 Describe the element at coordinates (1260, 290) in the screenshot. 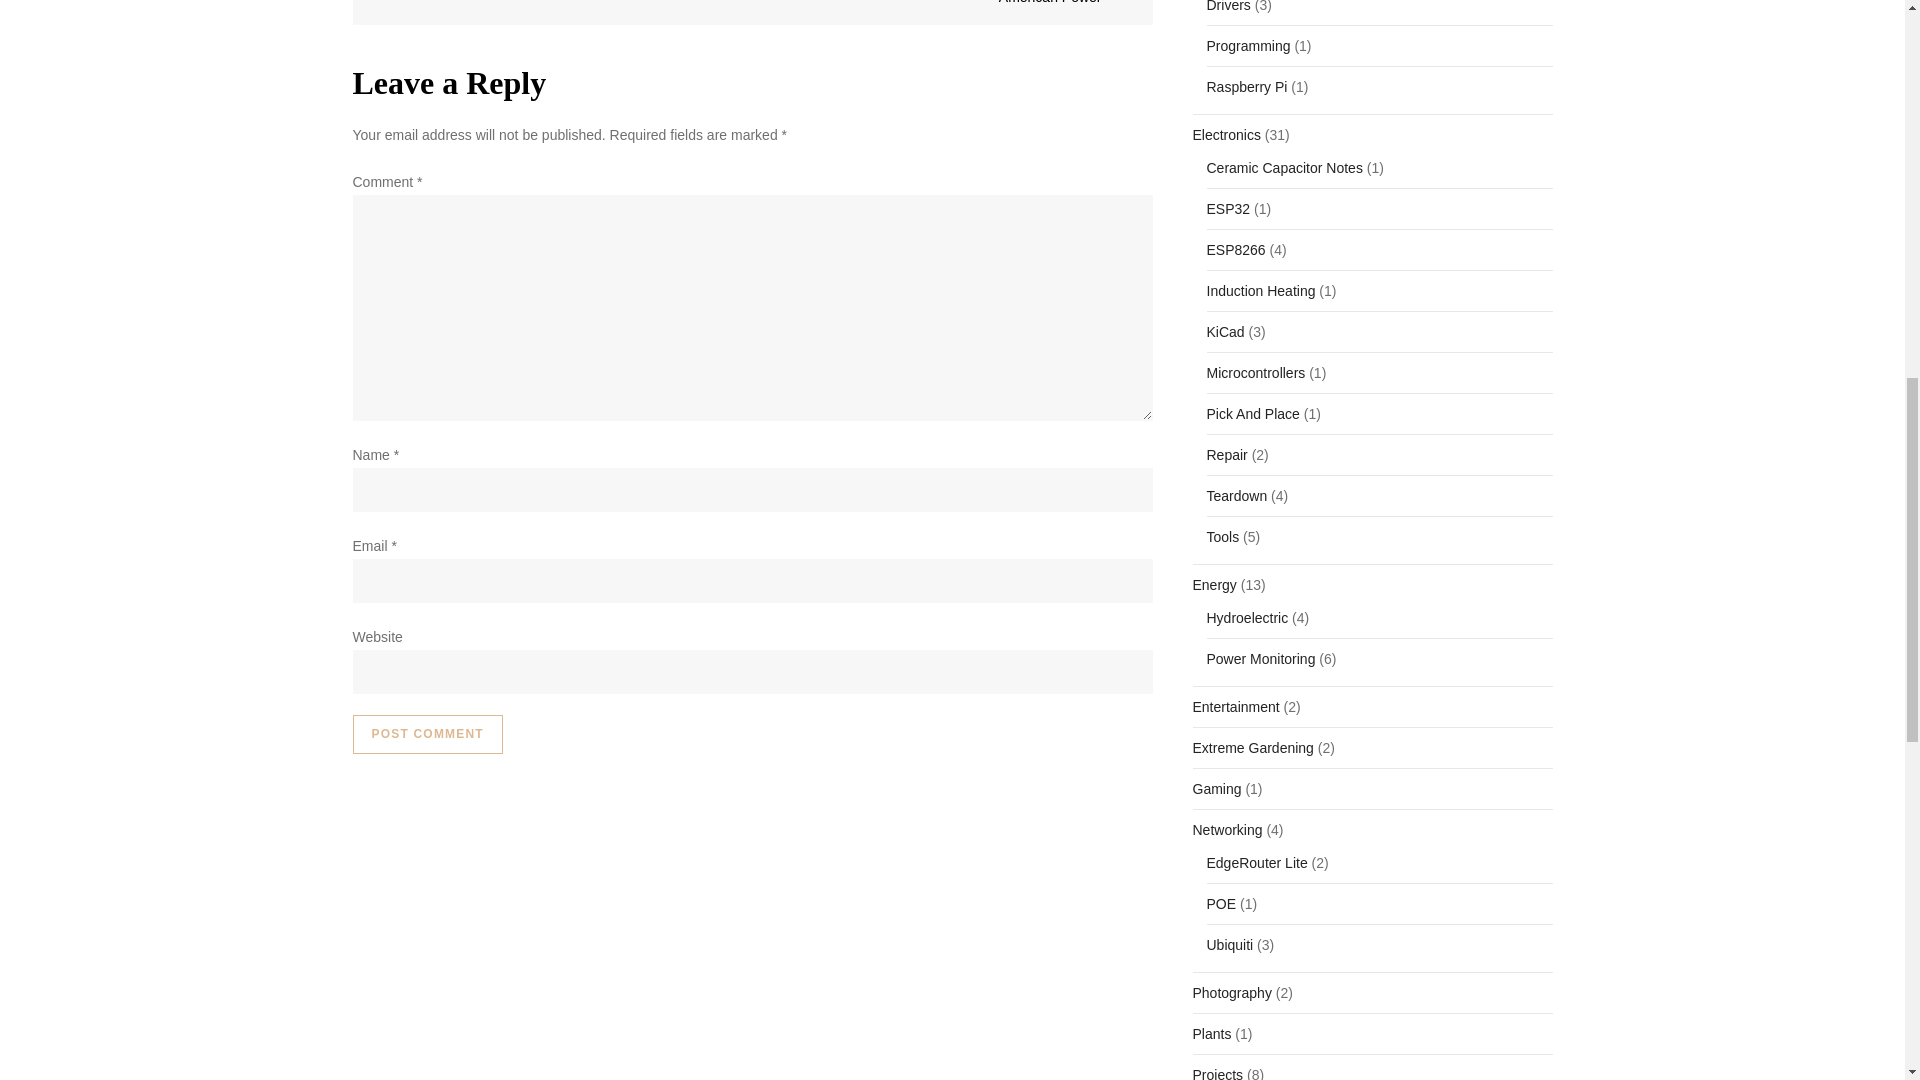

I see `Induction Heating` at that location.